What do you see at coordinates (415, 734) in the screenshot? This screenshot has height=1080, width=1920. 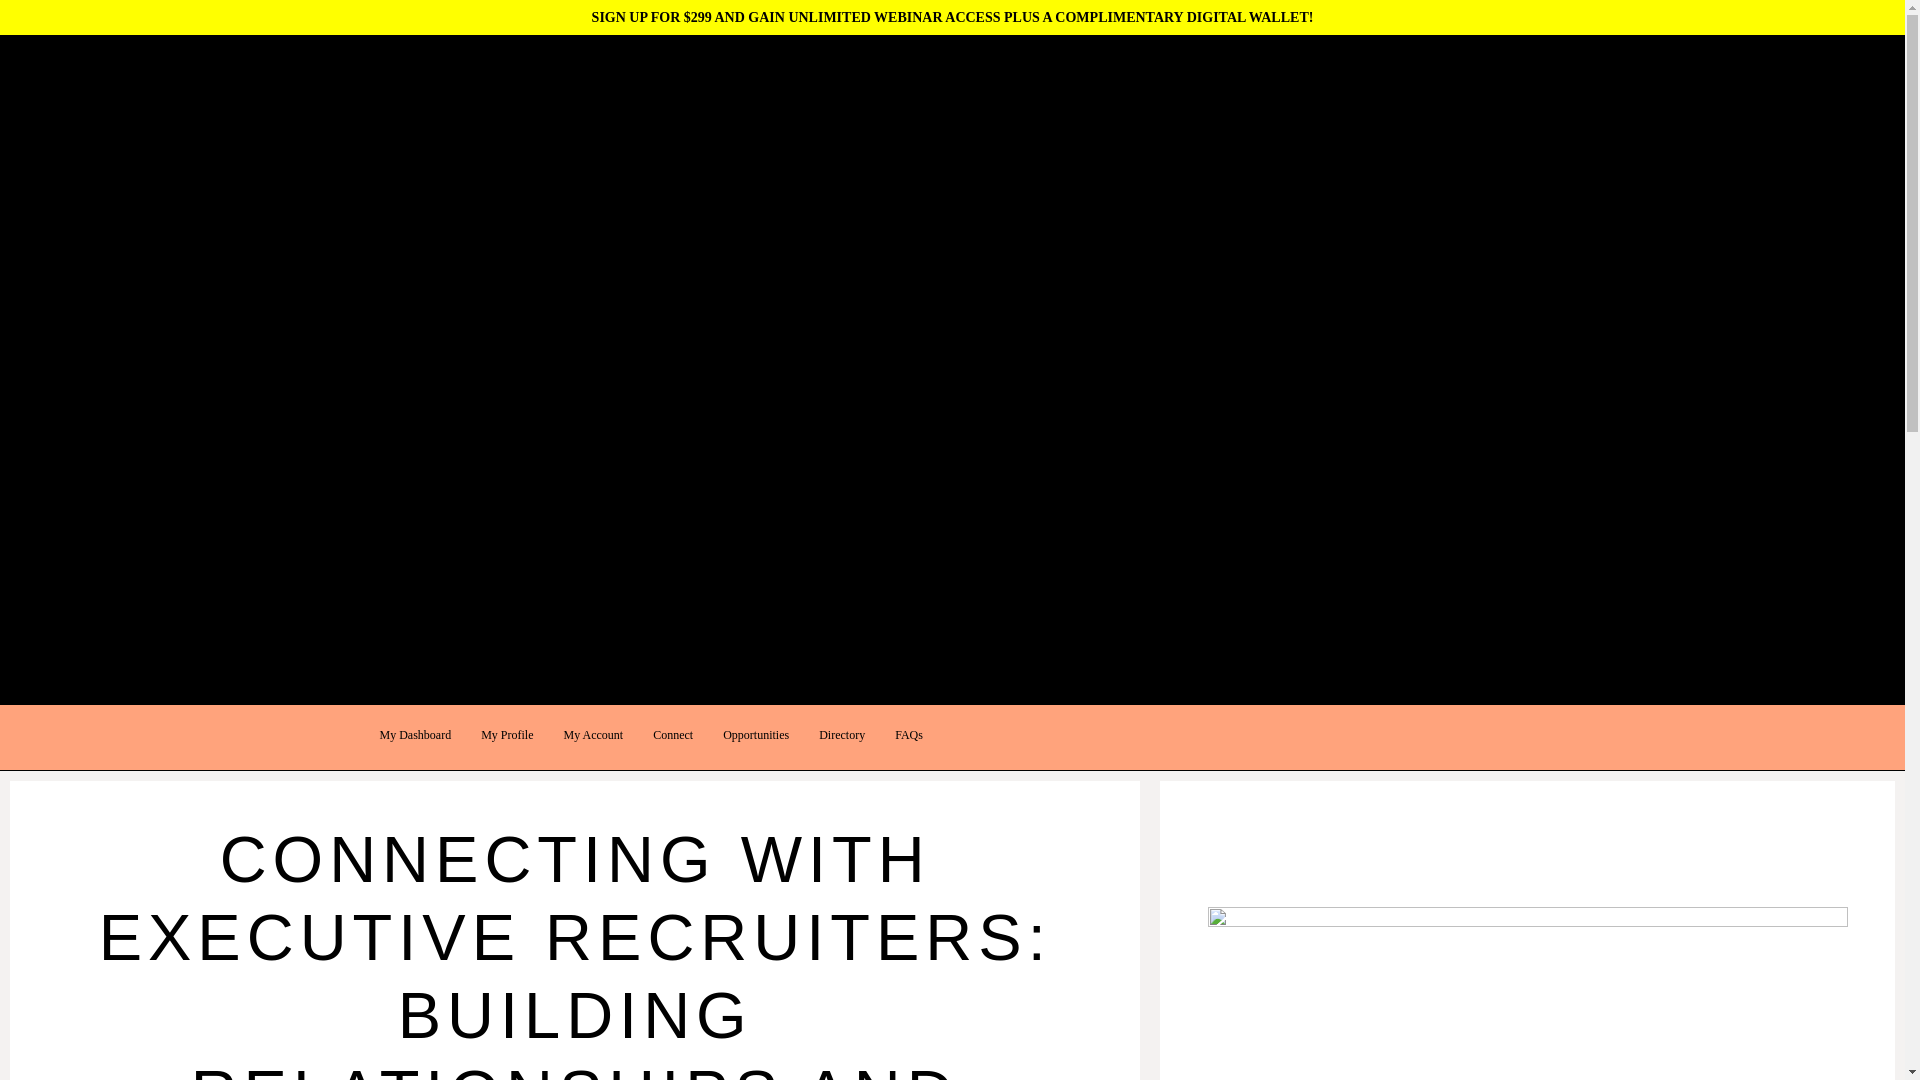 I see `My Dashboard` at bounding box center [415, 734].